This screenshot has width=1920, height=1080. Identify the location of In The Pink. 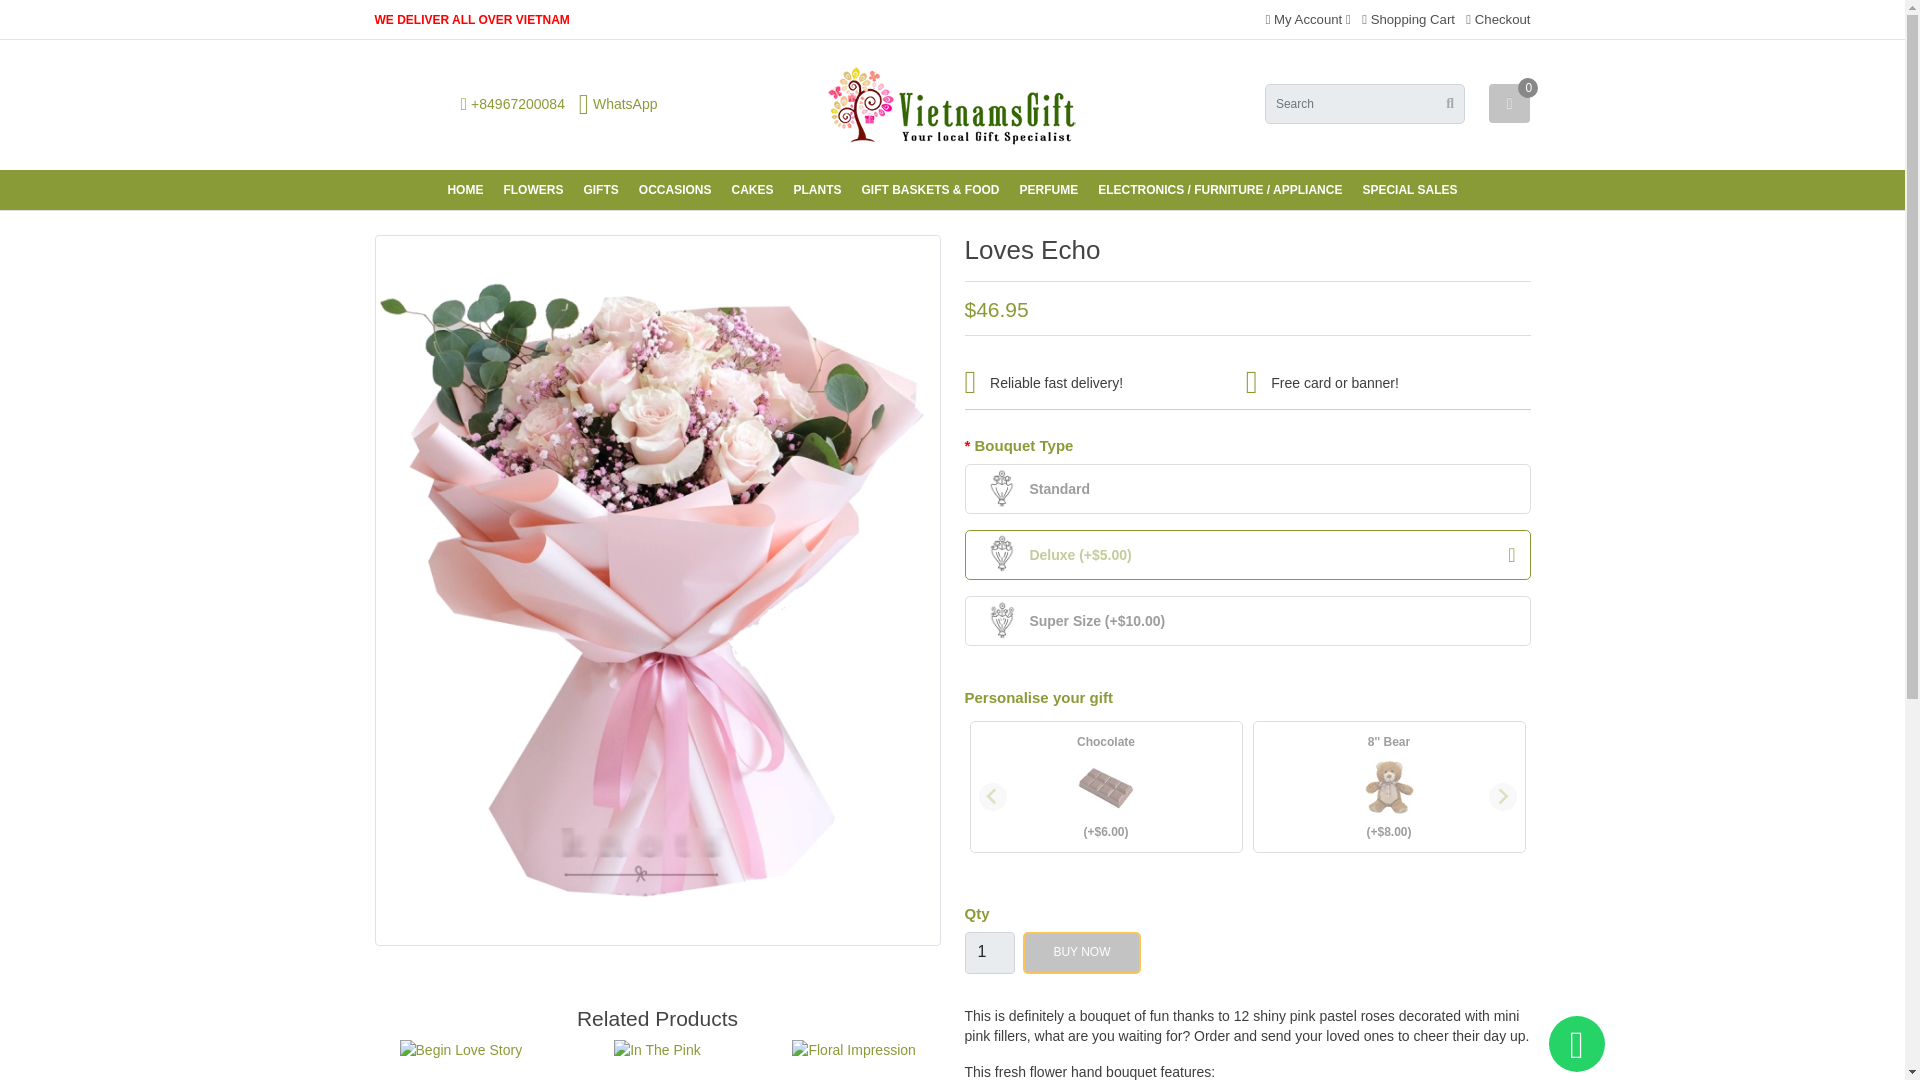
(657, 1050).